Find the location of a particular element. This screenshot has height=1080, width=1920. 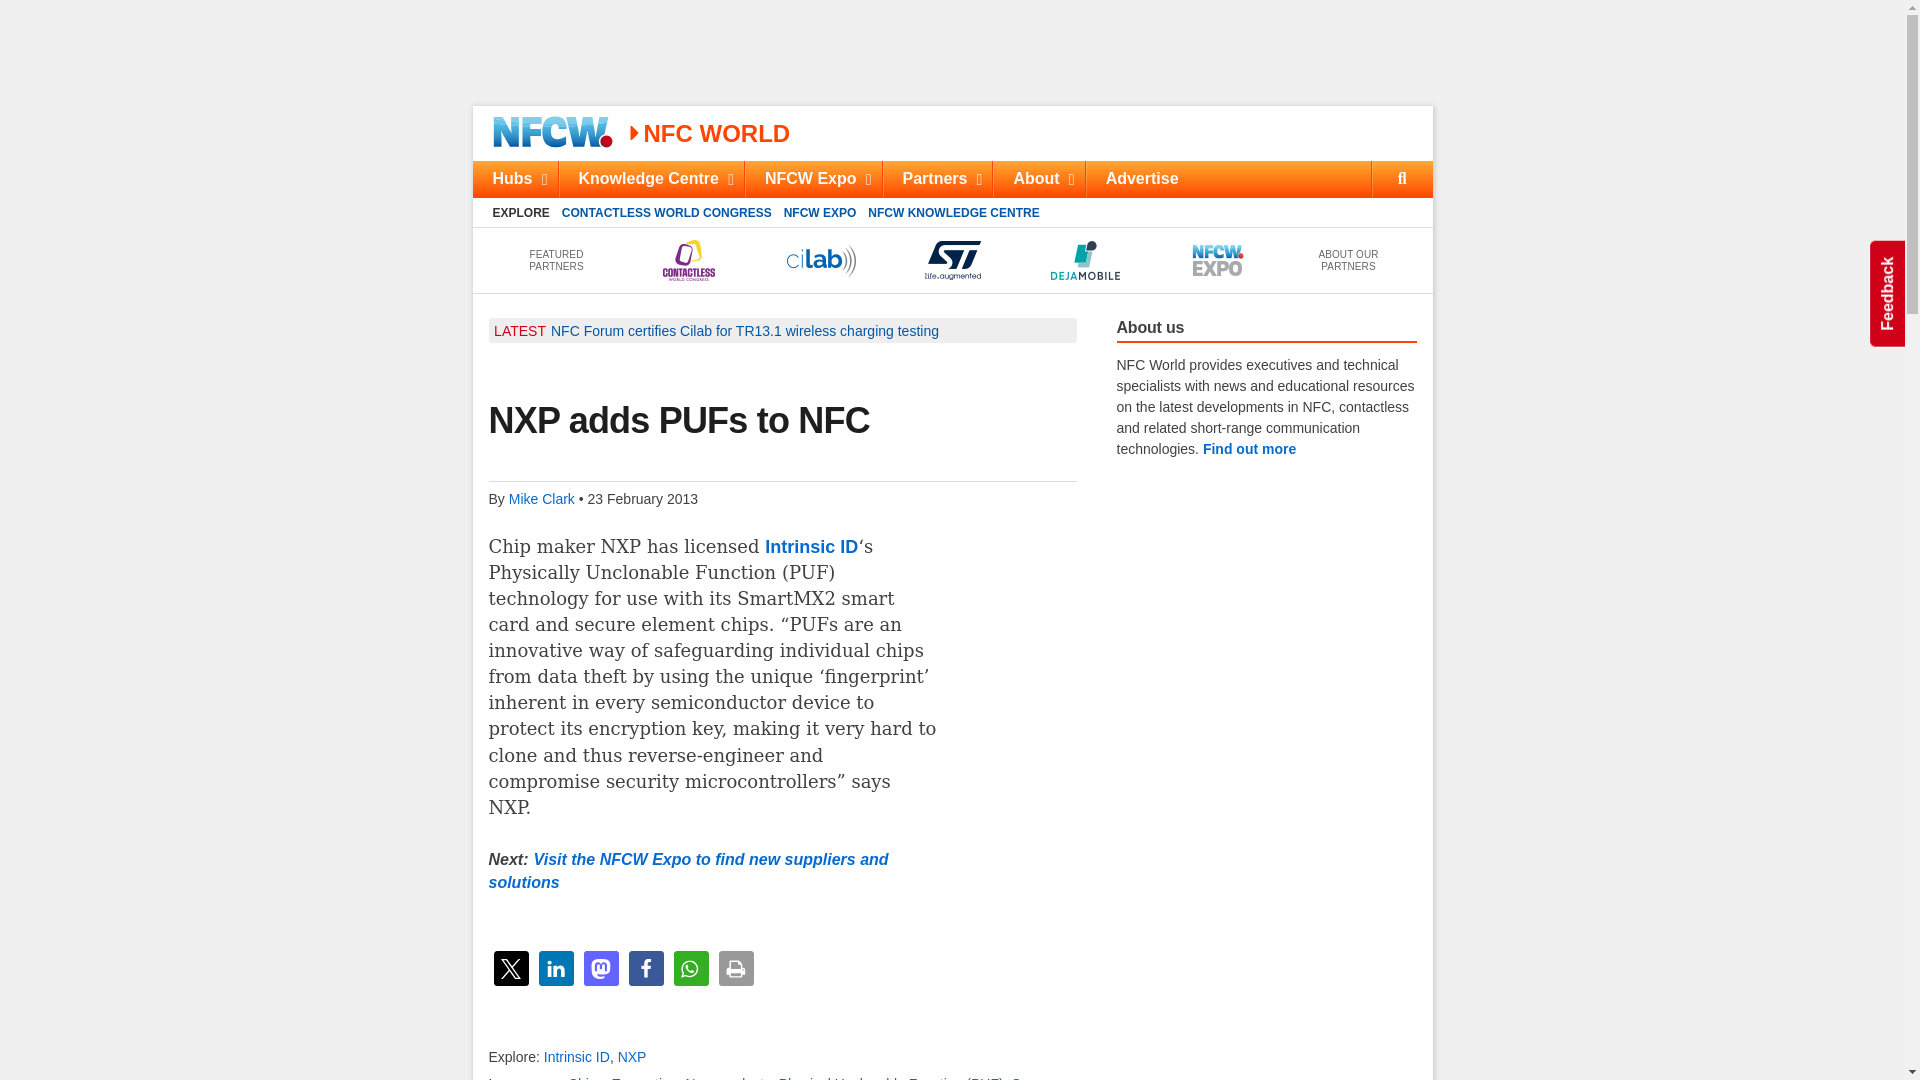

23 February 2013, 13:30 GMT is located at coordinates (642, 498).